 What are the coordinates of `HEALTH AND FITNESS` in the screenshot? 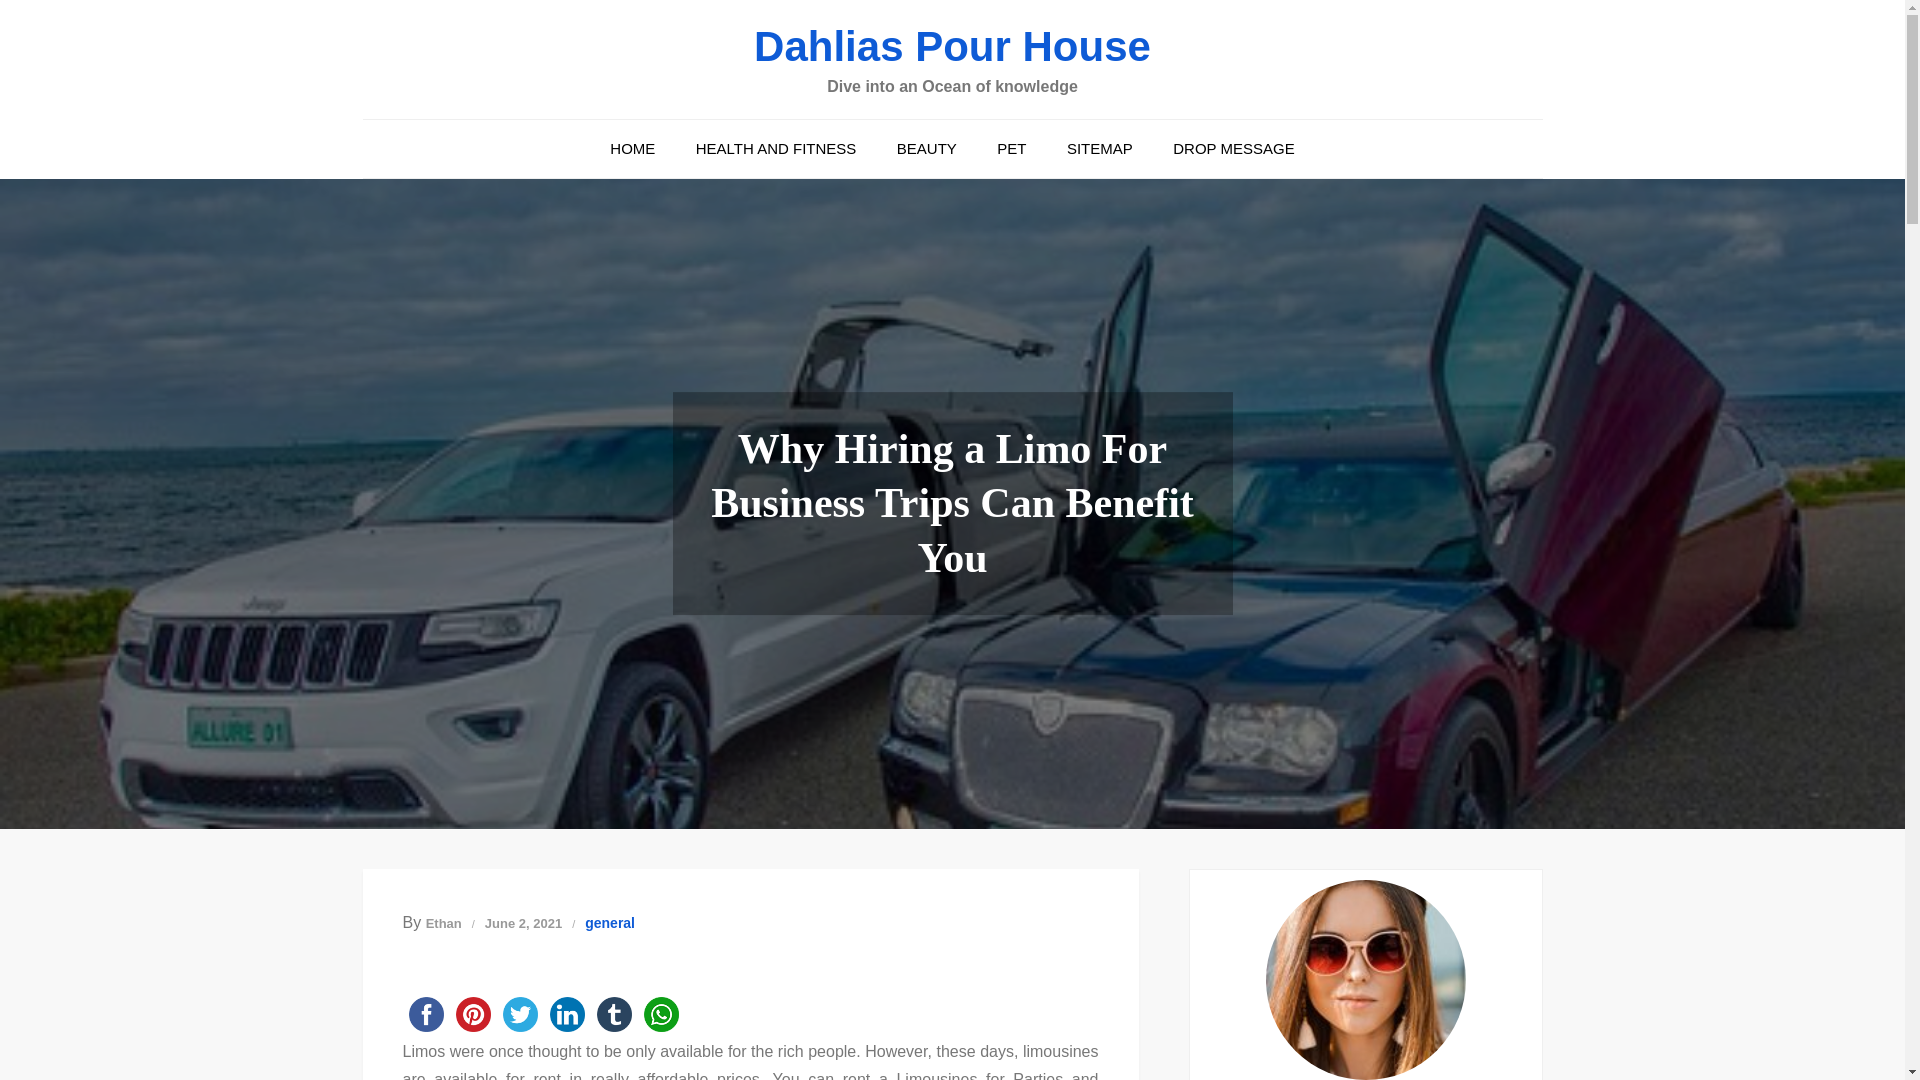 It's located at (776, 148).